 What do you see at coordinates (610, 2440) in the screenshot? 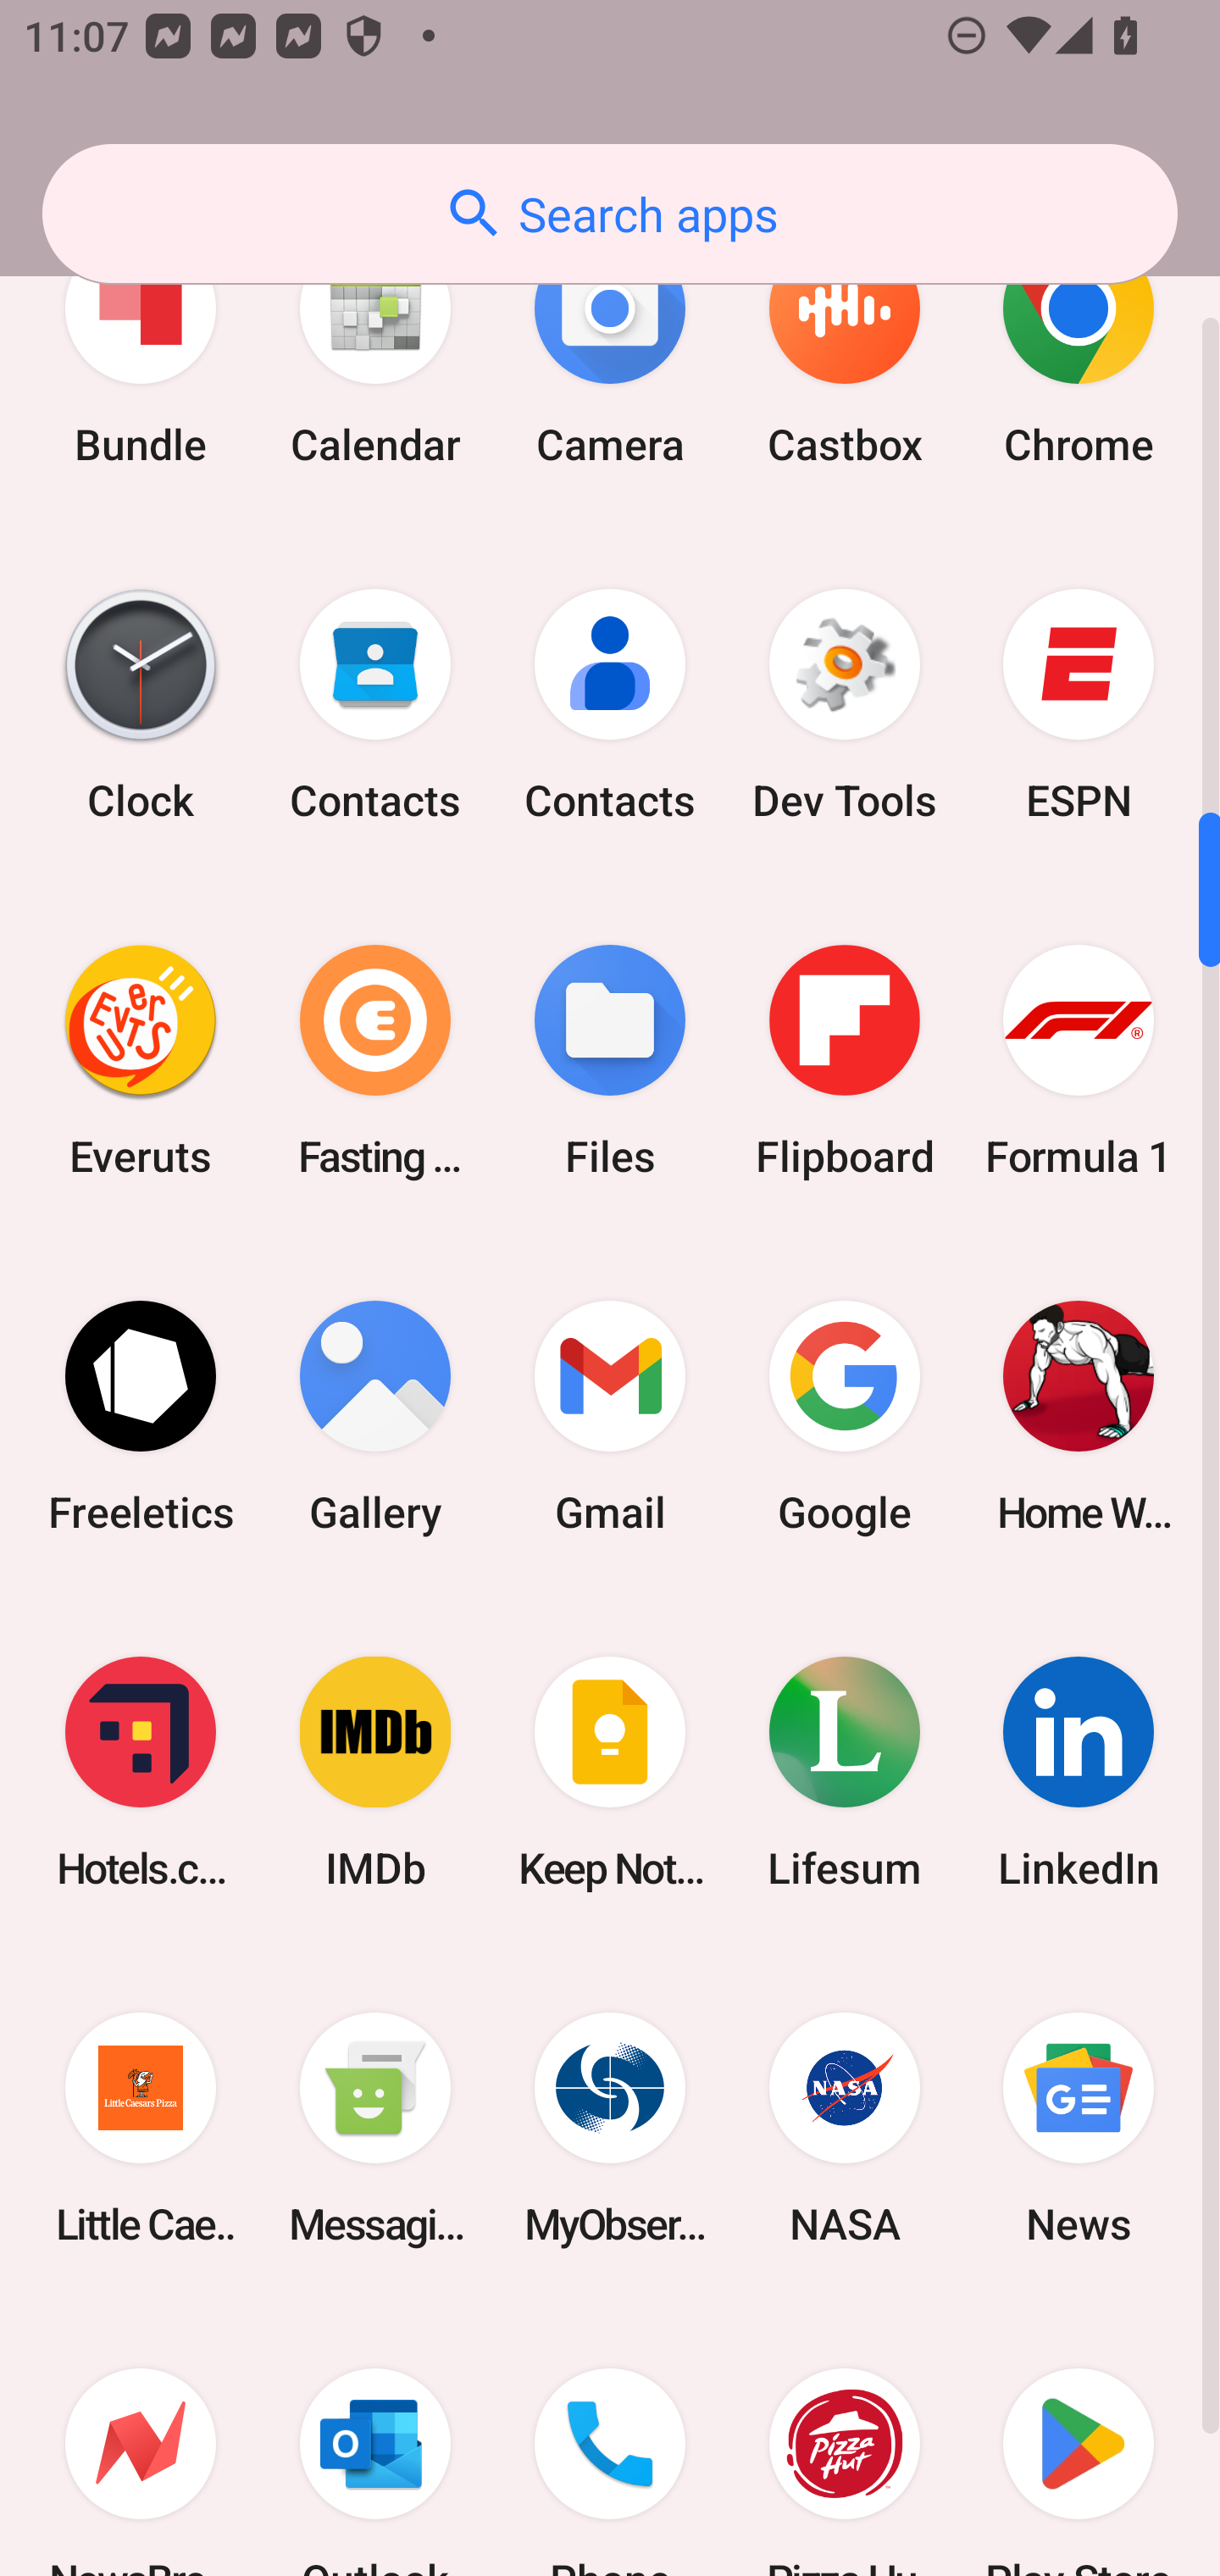
I see `Phone` at bounding box center [610, 2440].